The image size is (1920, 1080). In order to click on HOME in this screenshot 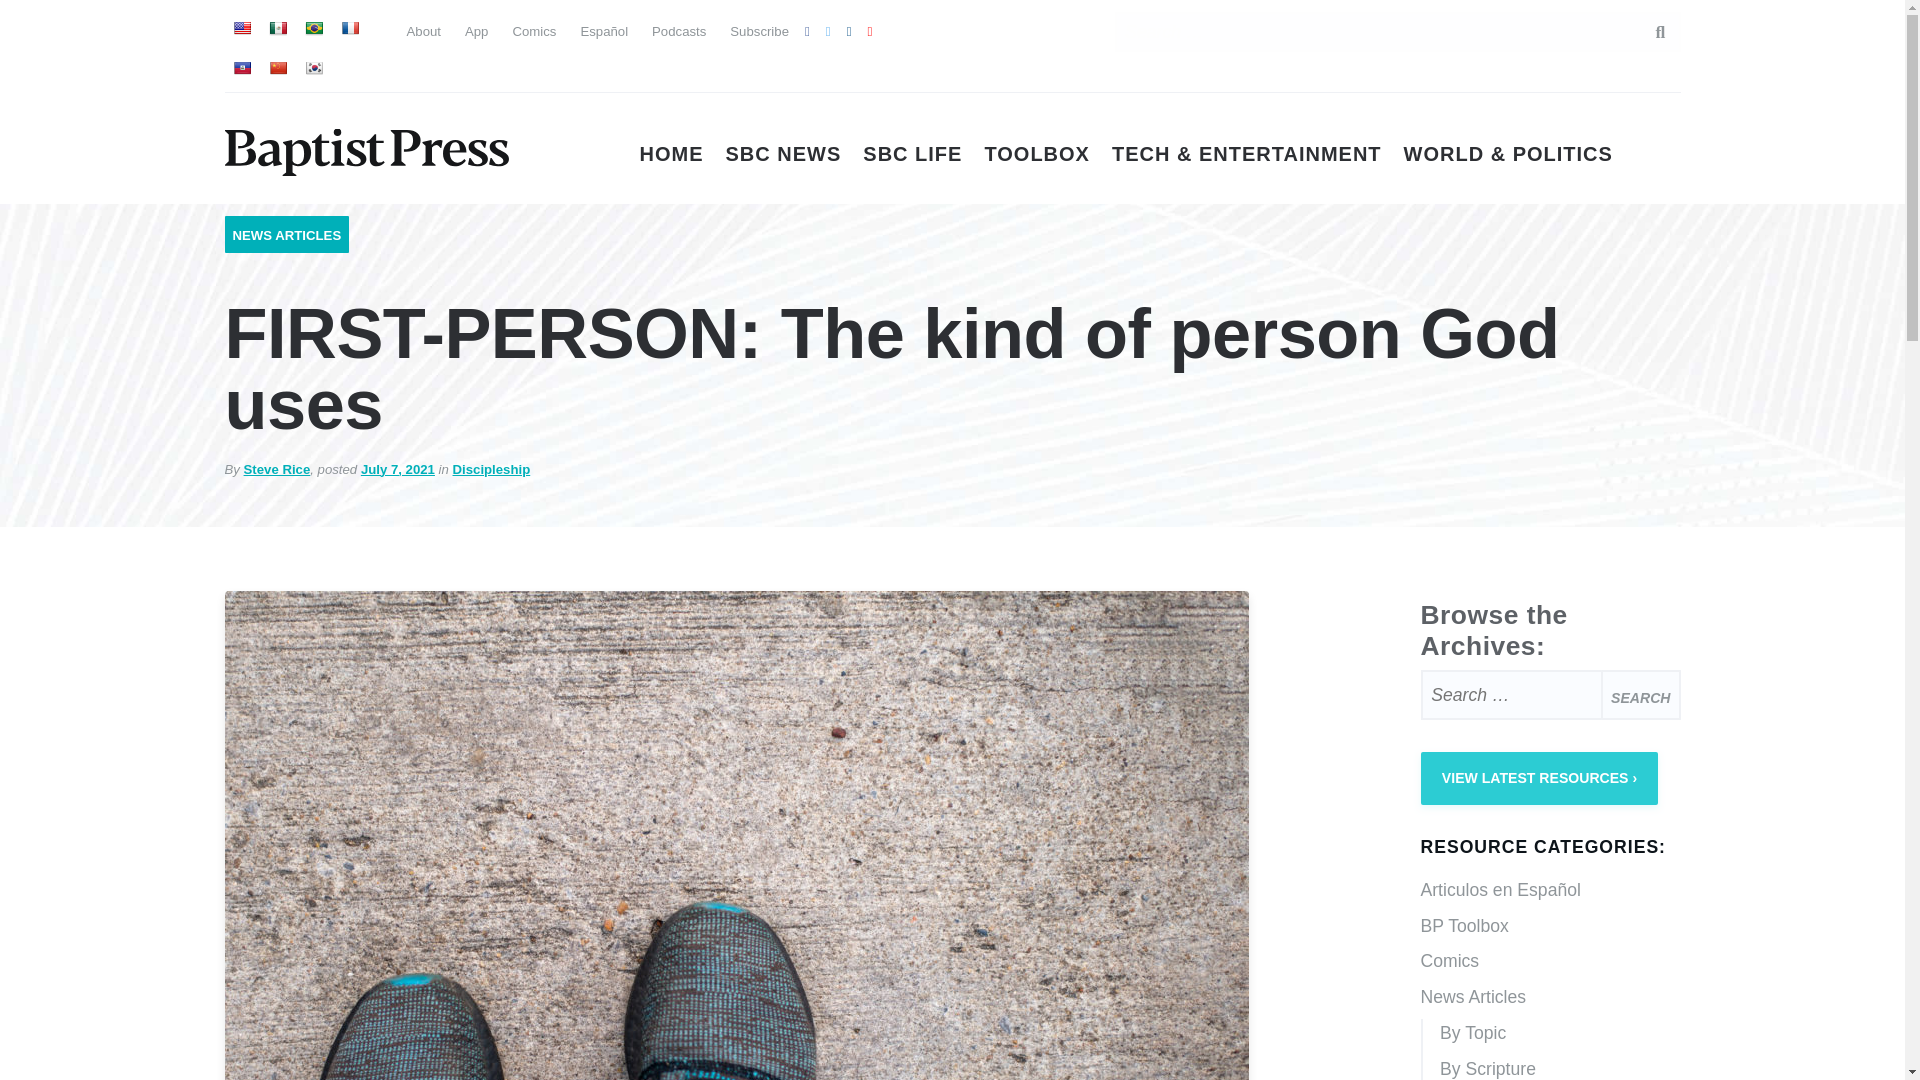, I will do `click(672, 154)`.